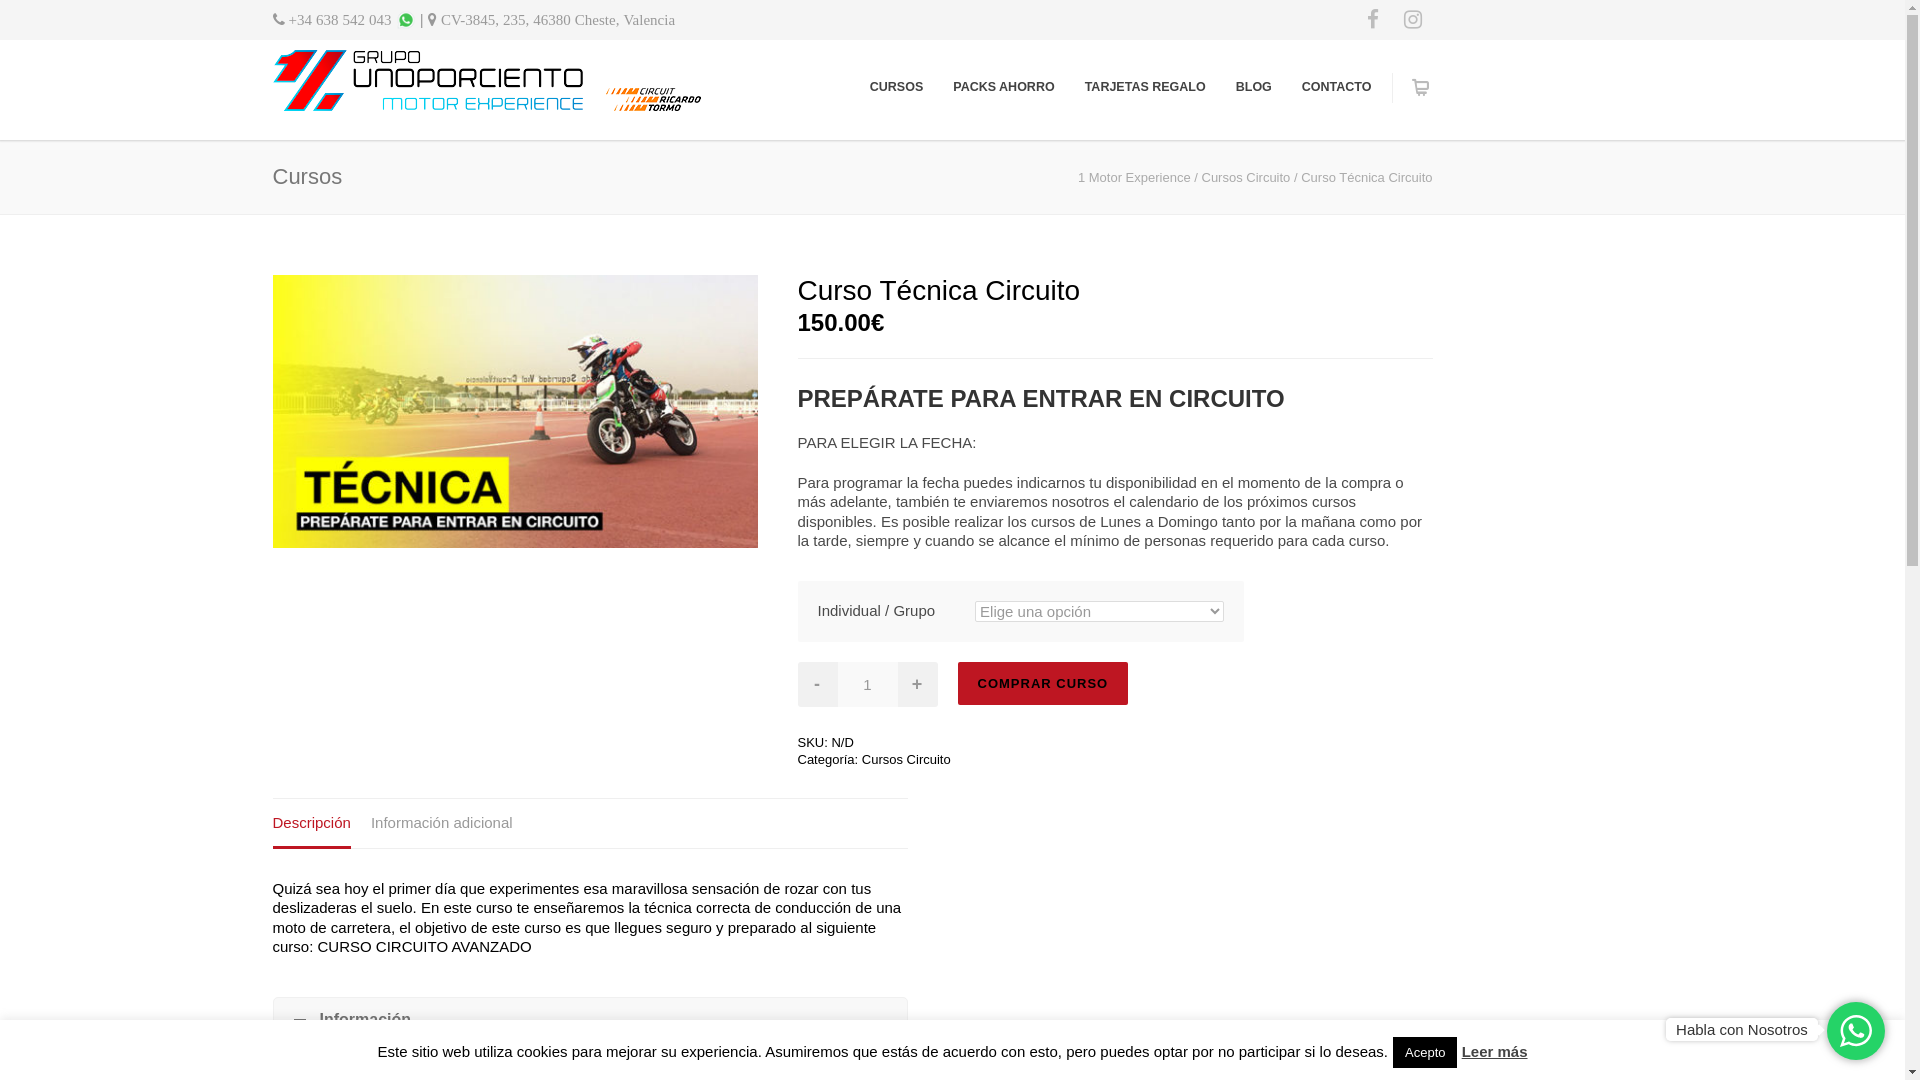 This screenshot has height=1080, width=1920. Describe the element at coordinates (1146, 87) in the screenshot. I see `TARJETAS REGALO` at that location.